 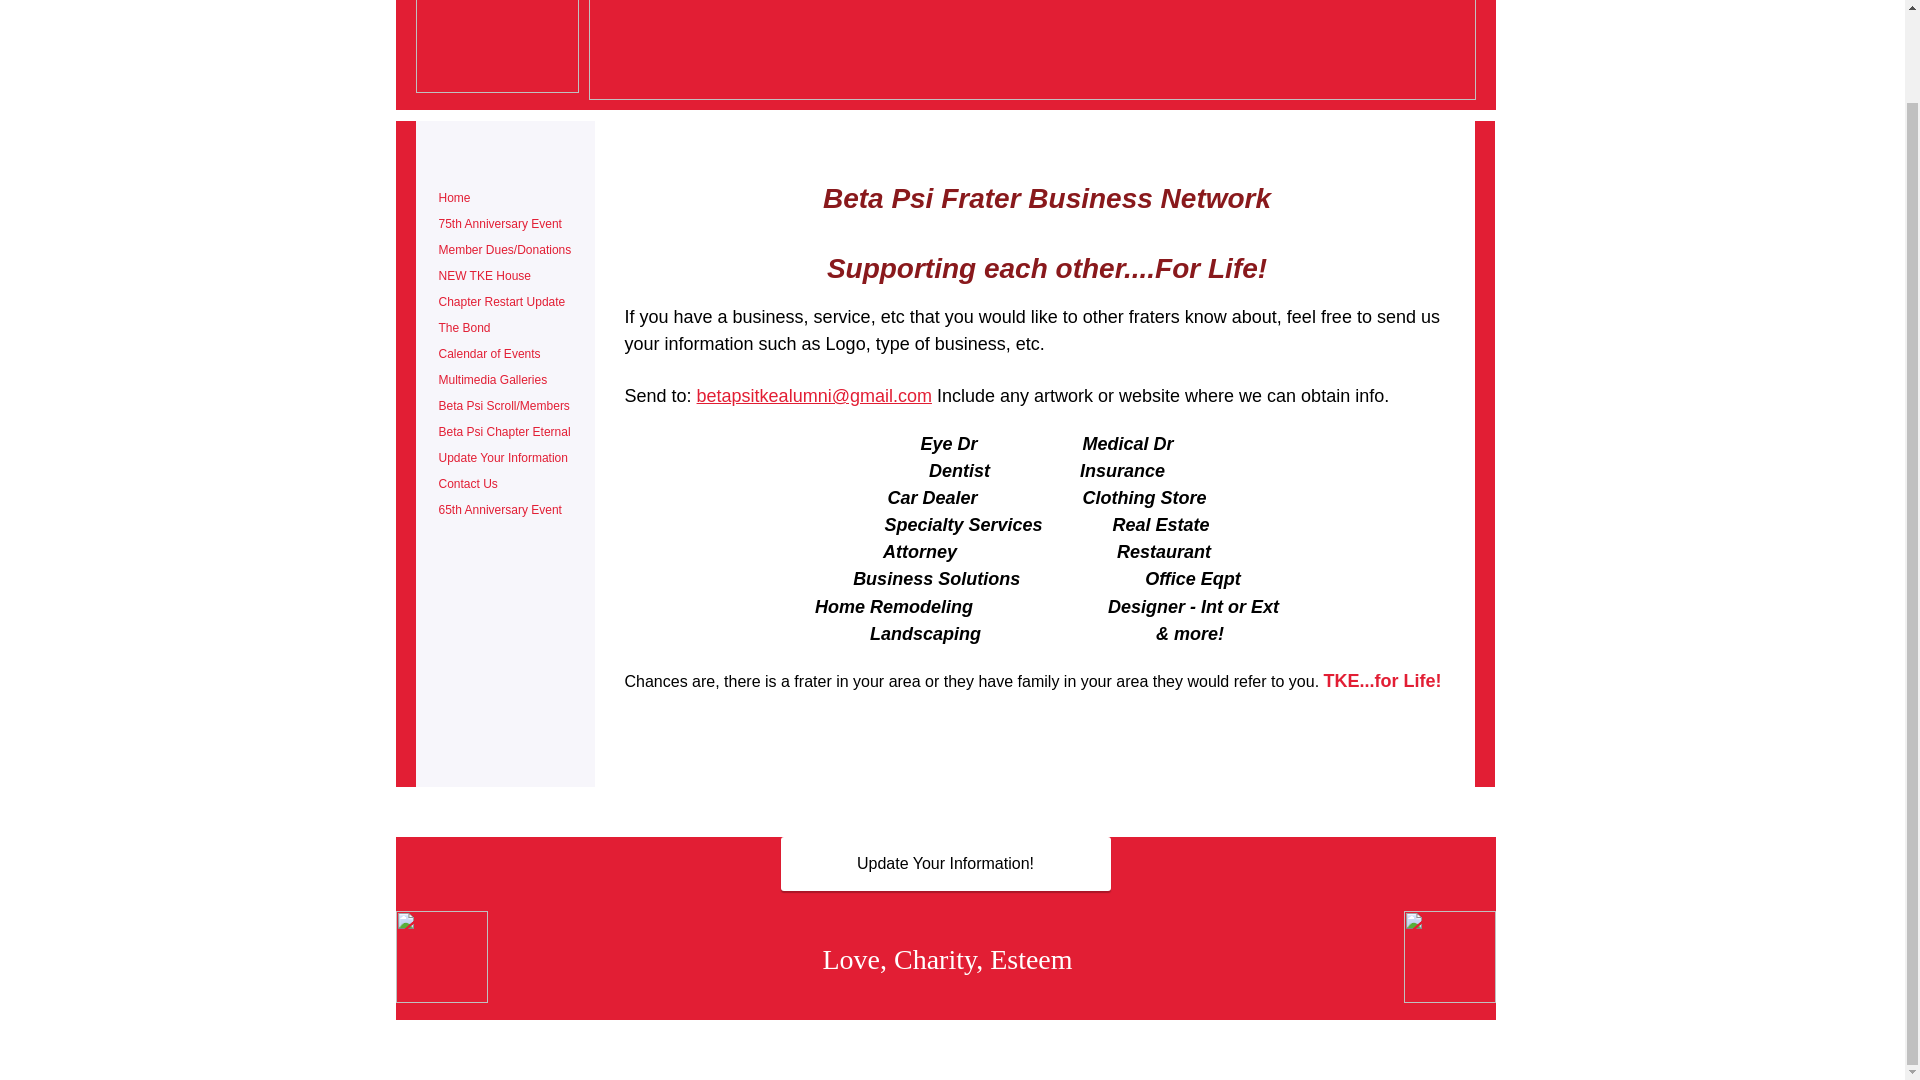 What do you see at coordinates (488, 354) in the screenshot?
I see `Calendar of Events` at bounding box center [488, 354].